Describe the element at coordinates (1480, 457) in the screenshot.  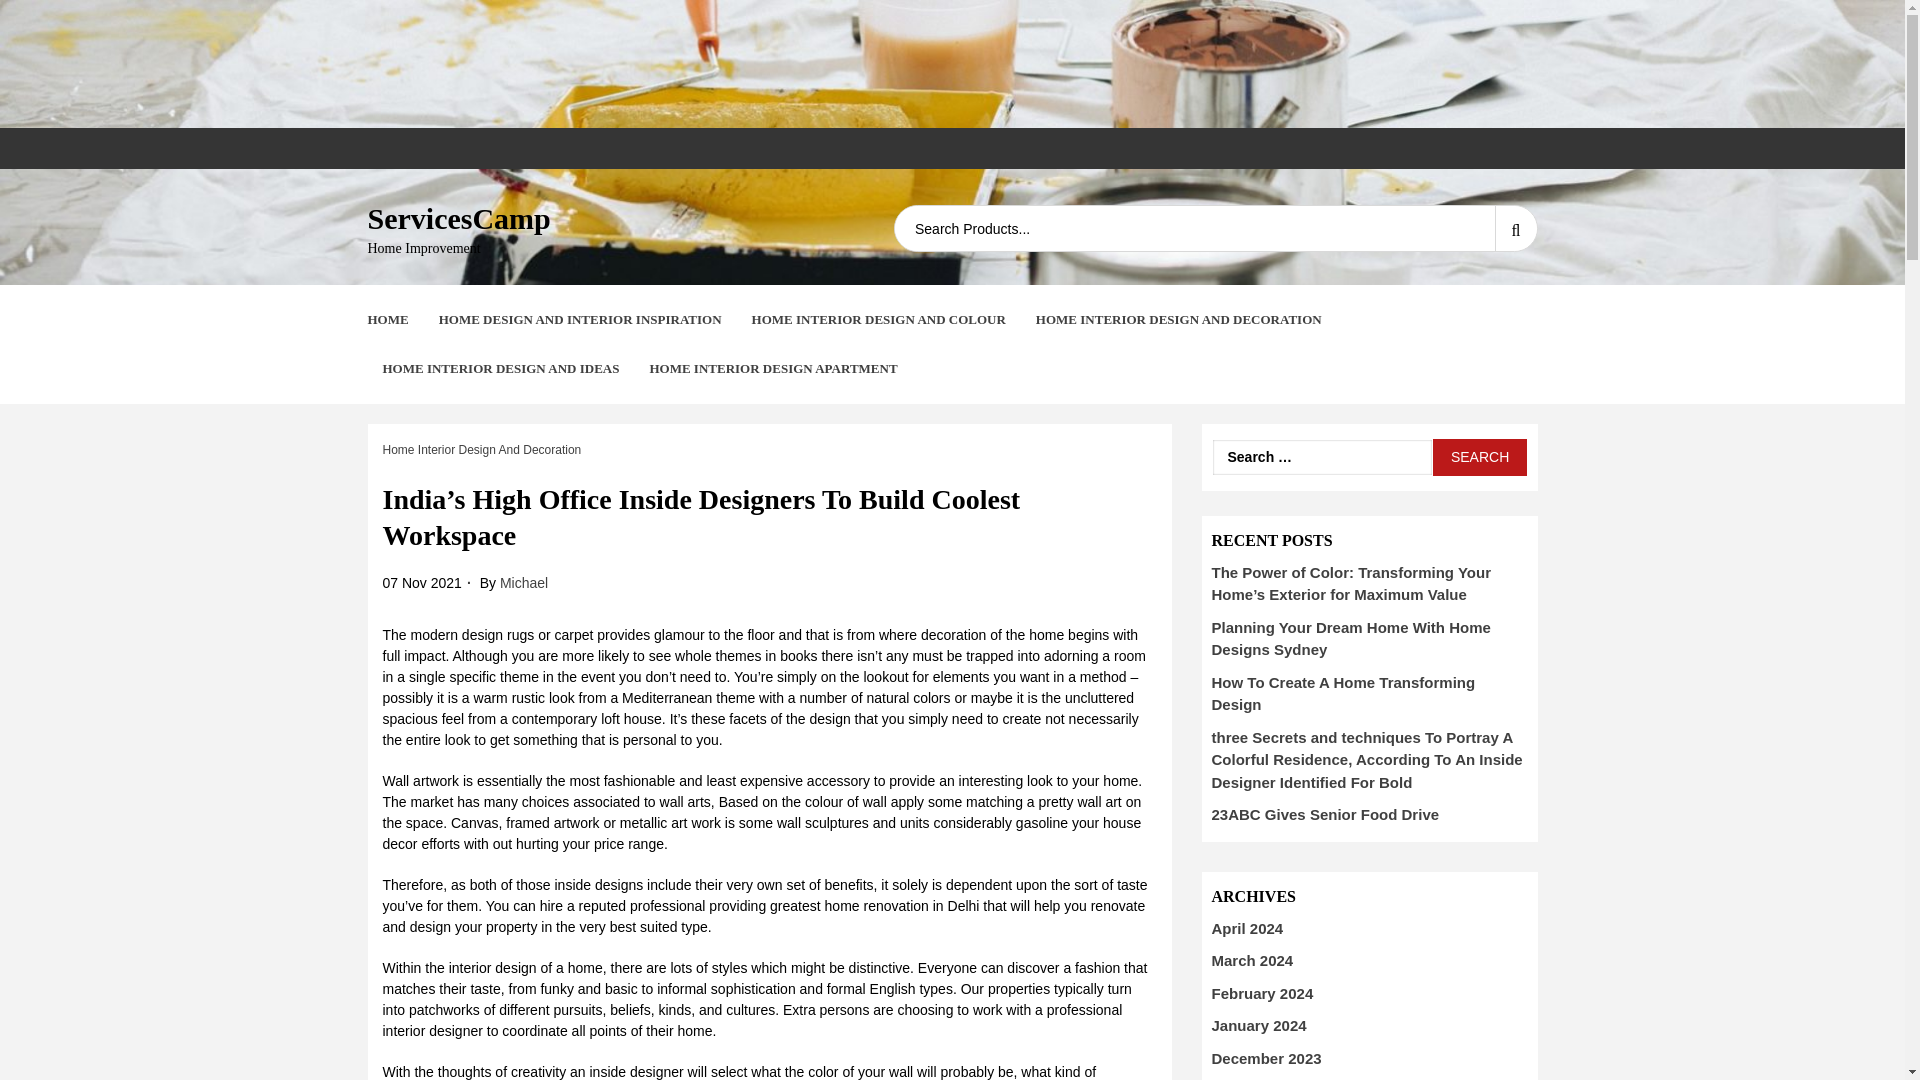
I see `Search` at that location.